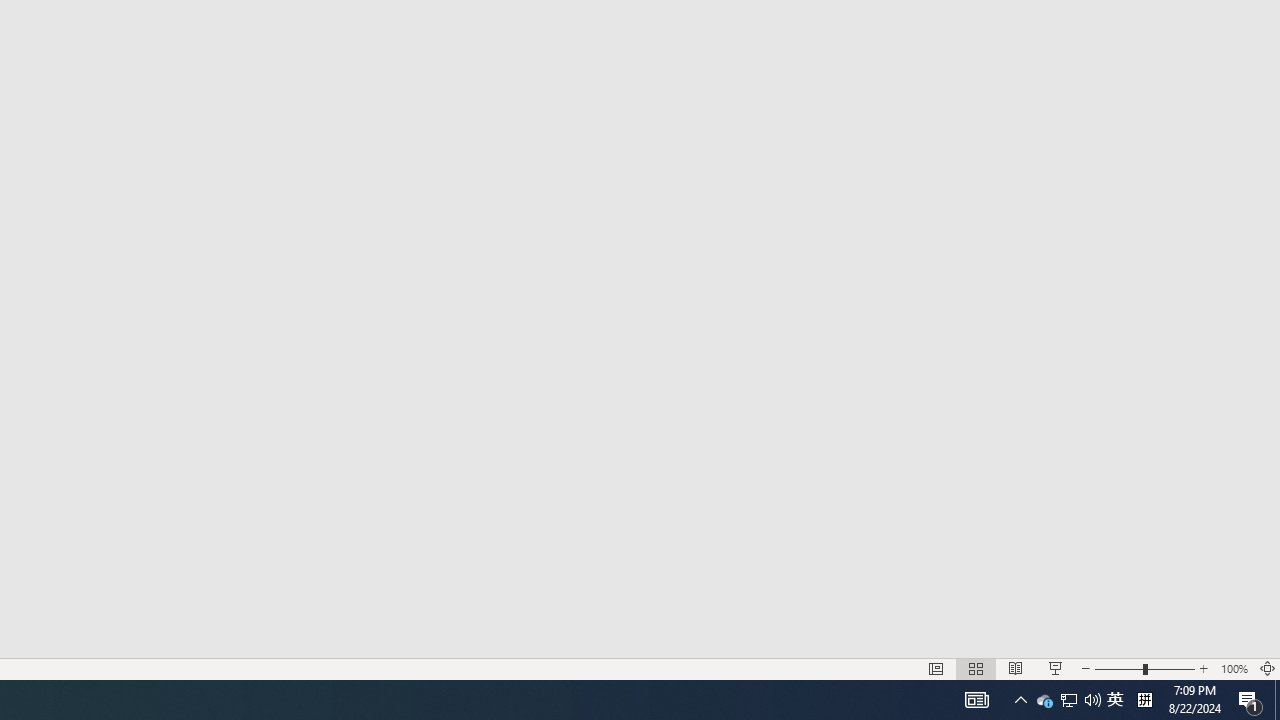 Image resolution: width=1280 pixels, height=720 pixels. What do you see at coordinates (1204, 668) in the screenshot?
I see `Zoom In` at bounding box center [1204, 668].